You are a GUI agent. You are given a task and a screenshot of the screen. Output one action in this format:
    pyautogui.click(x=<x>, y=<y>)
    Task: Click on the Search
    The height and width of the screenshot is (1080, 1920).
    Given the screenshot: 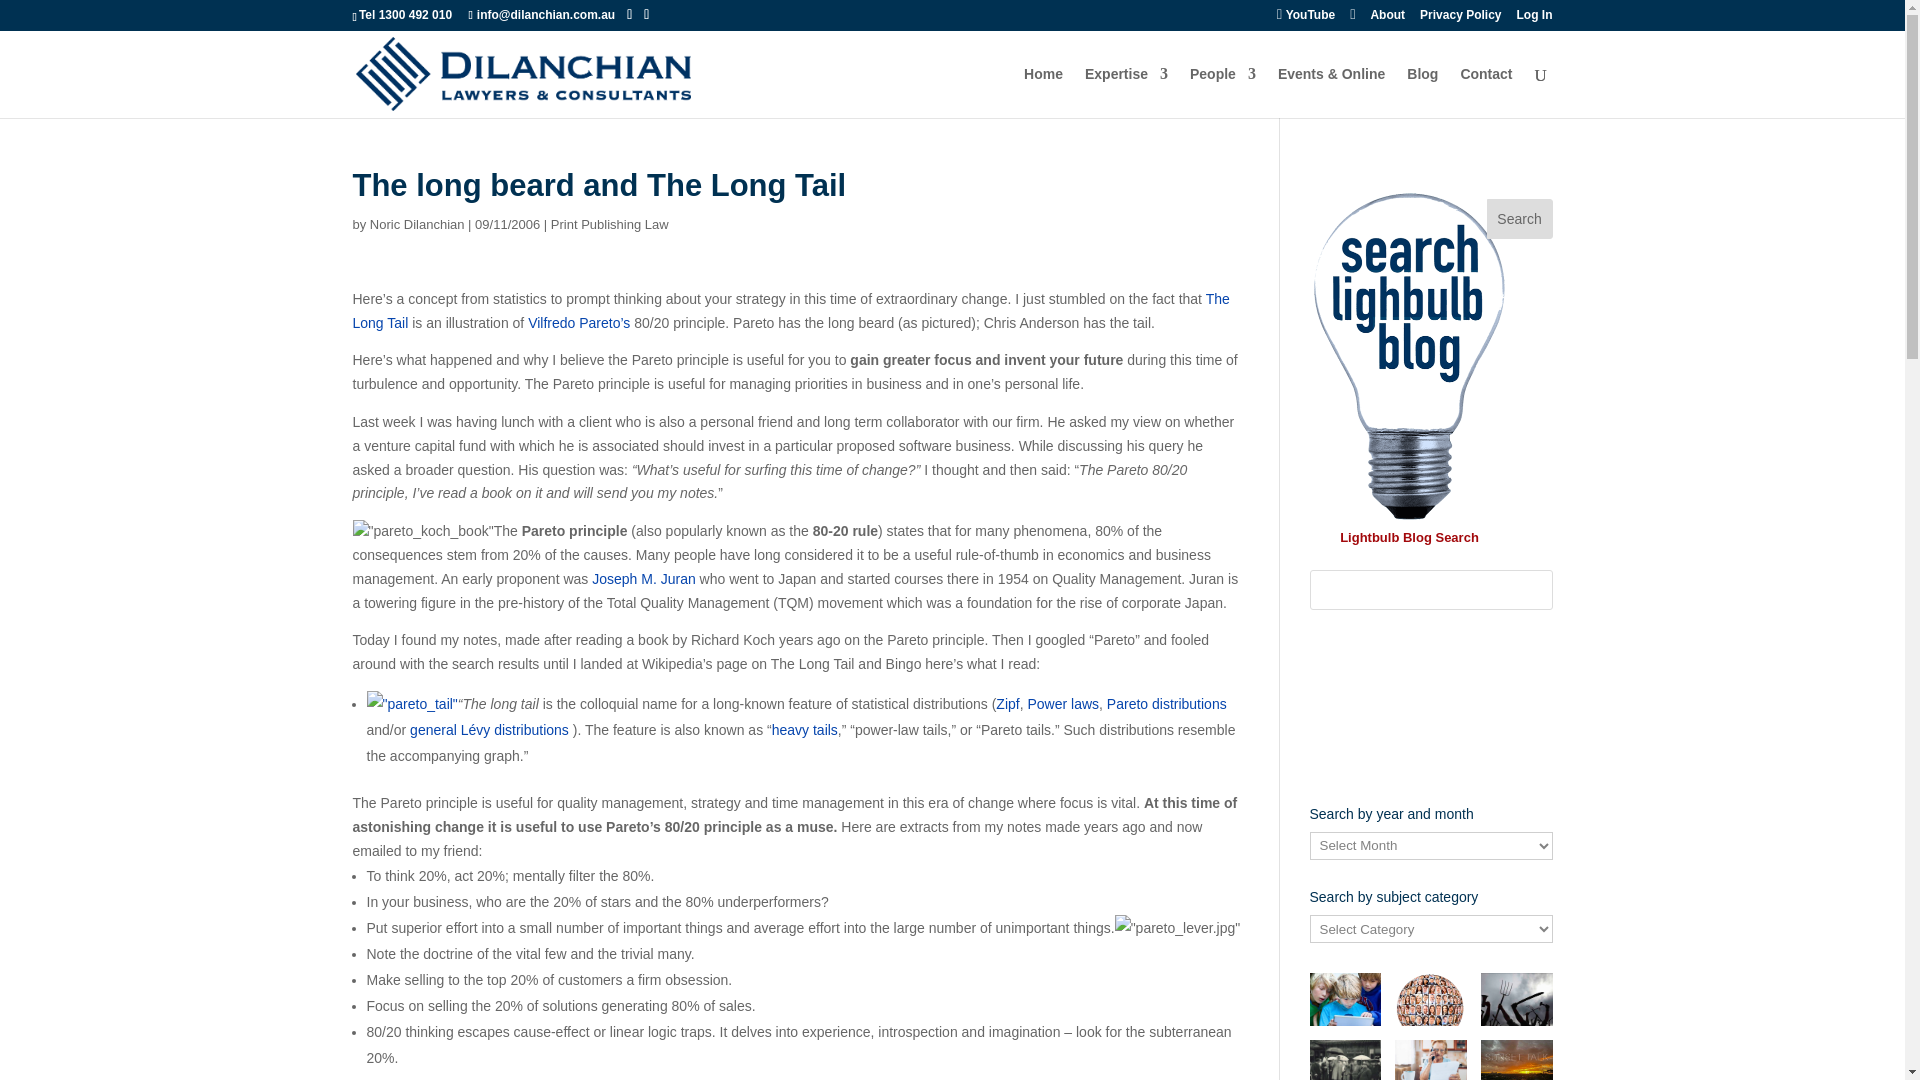 What is the action you would take?
    pyautogui.click(x=1520, y=218)
    